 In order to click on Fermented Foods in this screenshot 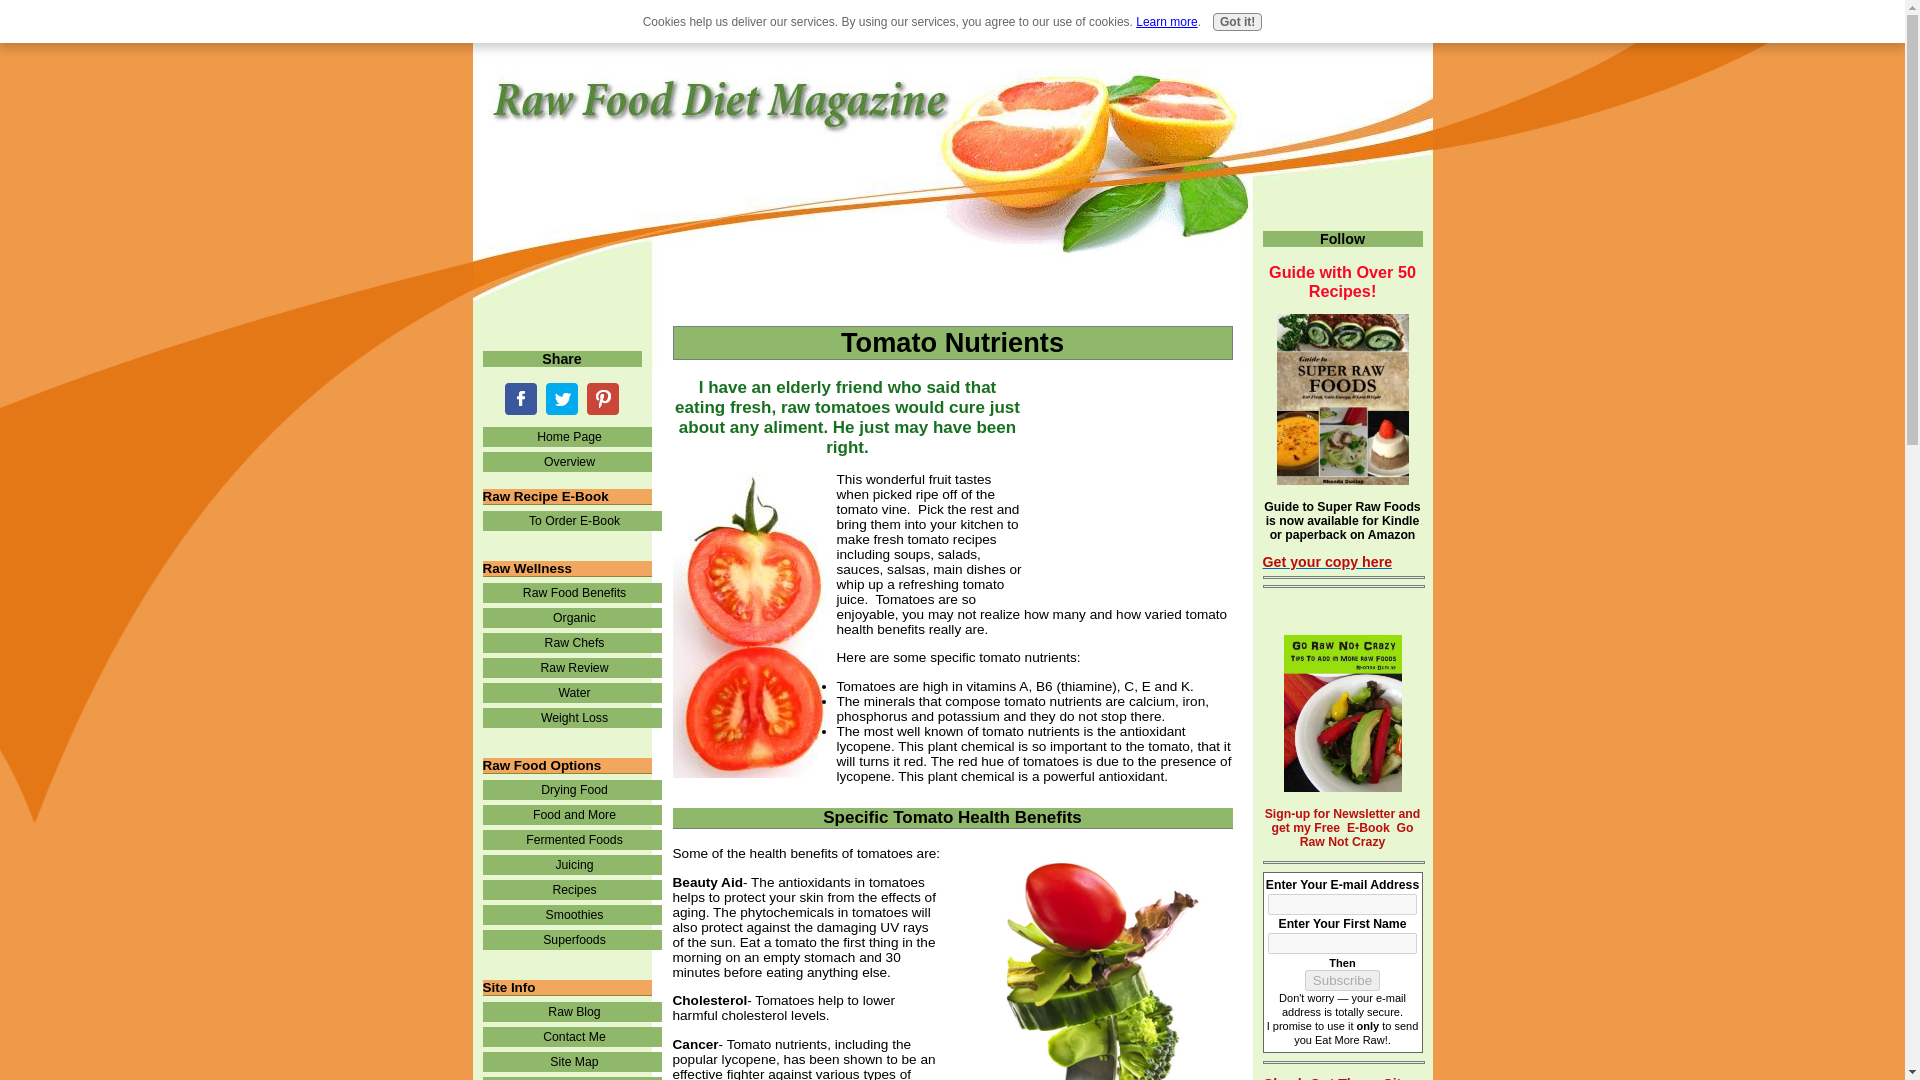, I will do `click(570, 840)`.